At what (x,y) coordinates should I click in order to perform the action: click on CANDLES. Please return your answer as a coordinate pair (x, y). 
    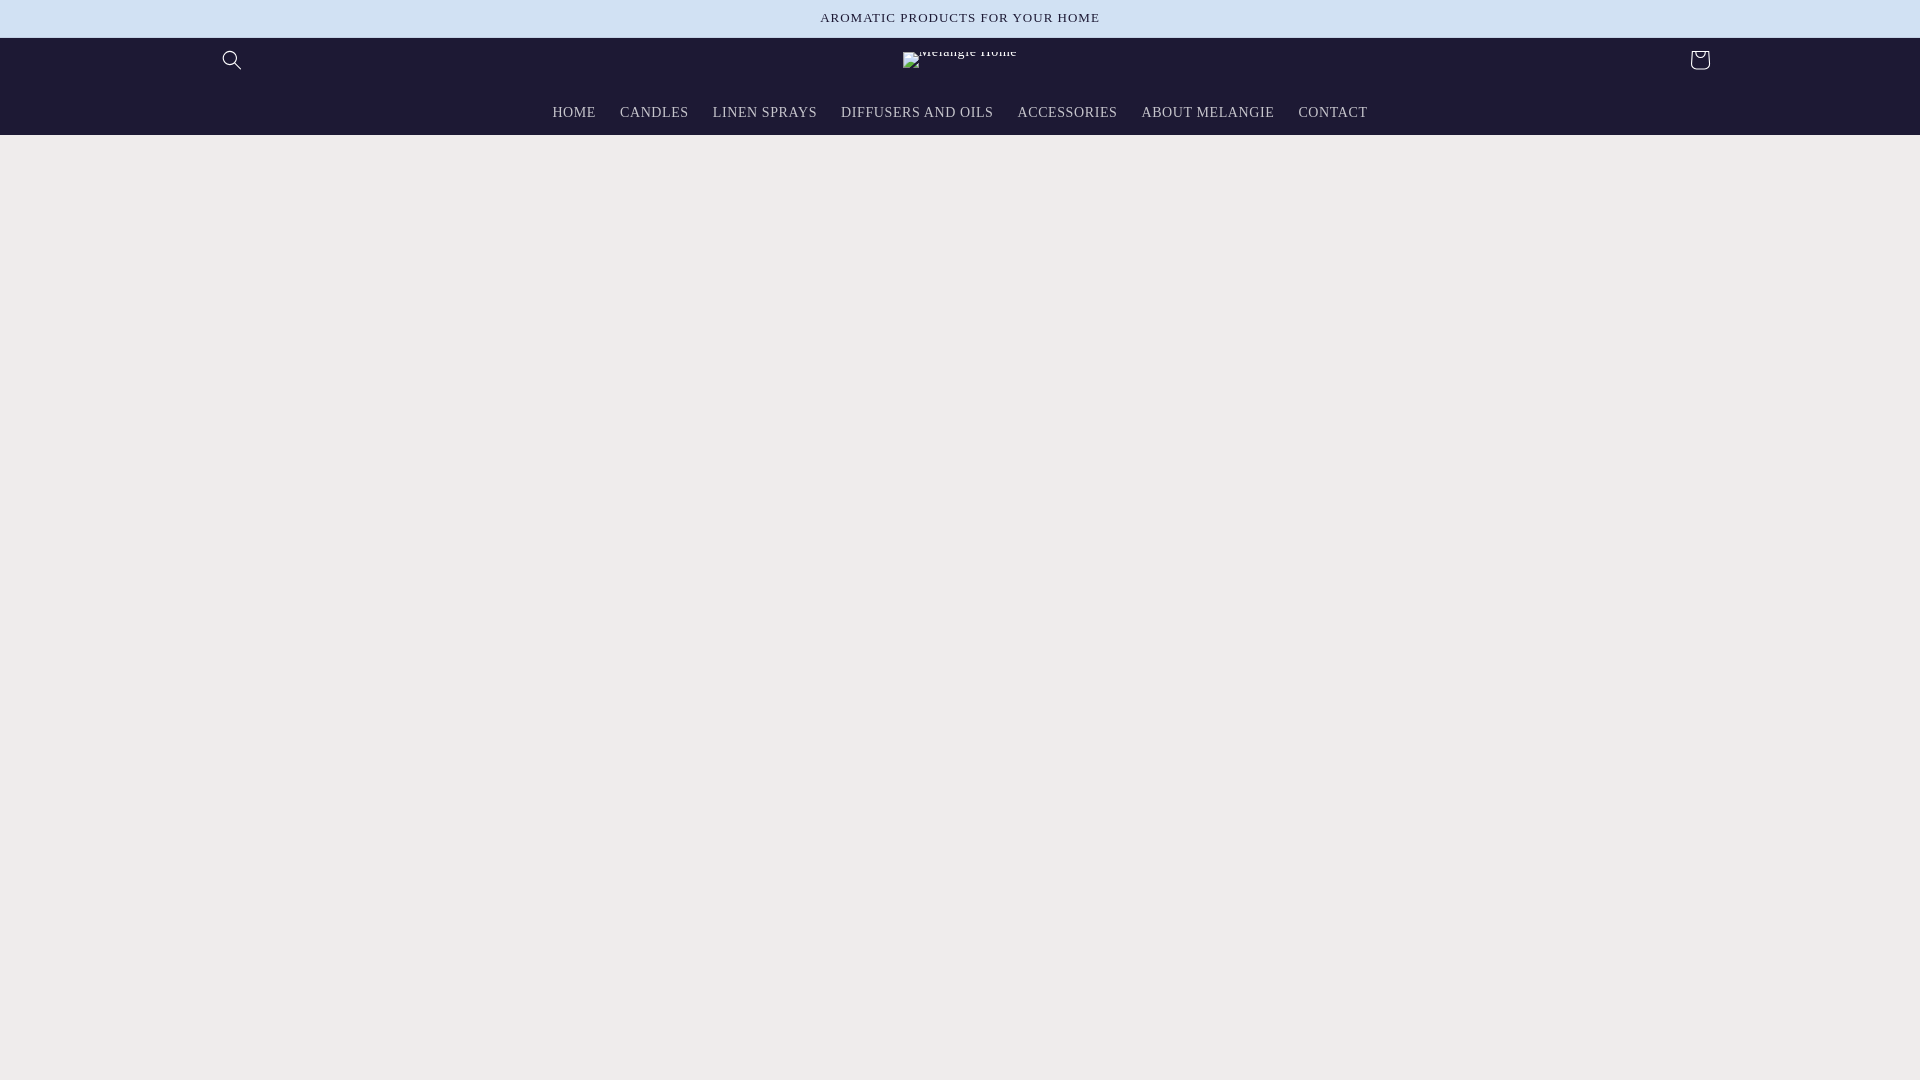
    Looking at the image, I should click on (654, 112).